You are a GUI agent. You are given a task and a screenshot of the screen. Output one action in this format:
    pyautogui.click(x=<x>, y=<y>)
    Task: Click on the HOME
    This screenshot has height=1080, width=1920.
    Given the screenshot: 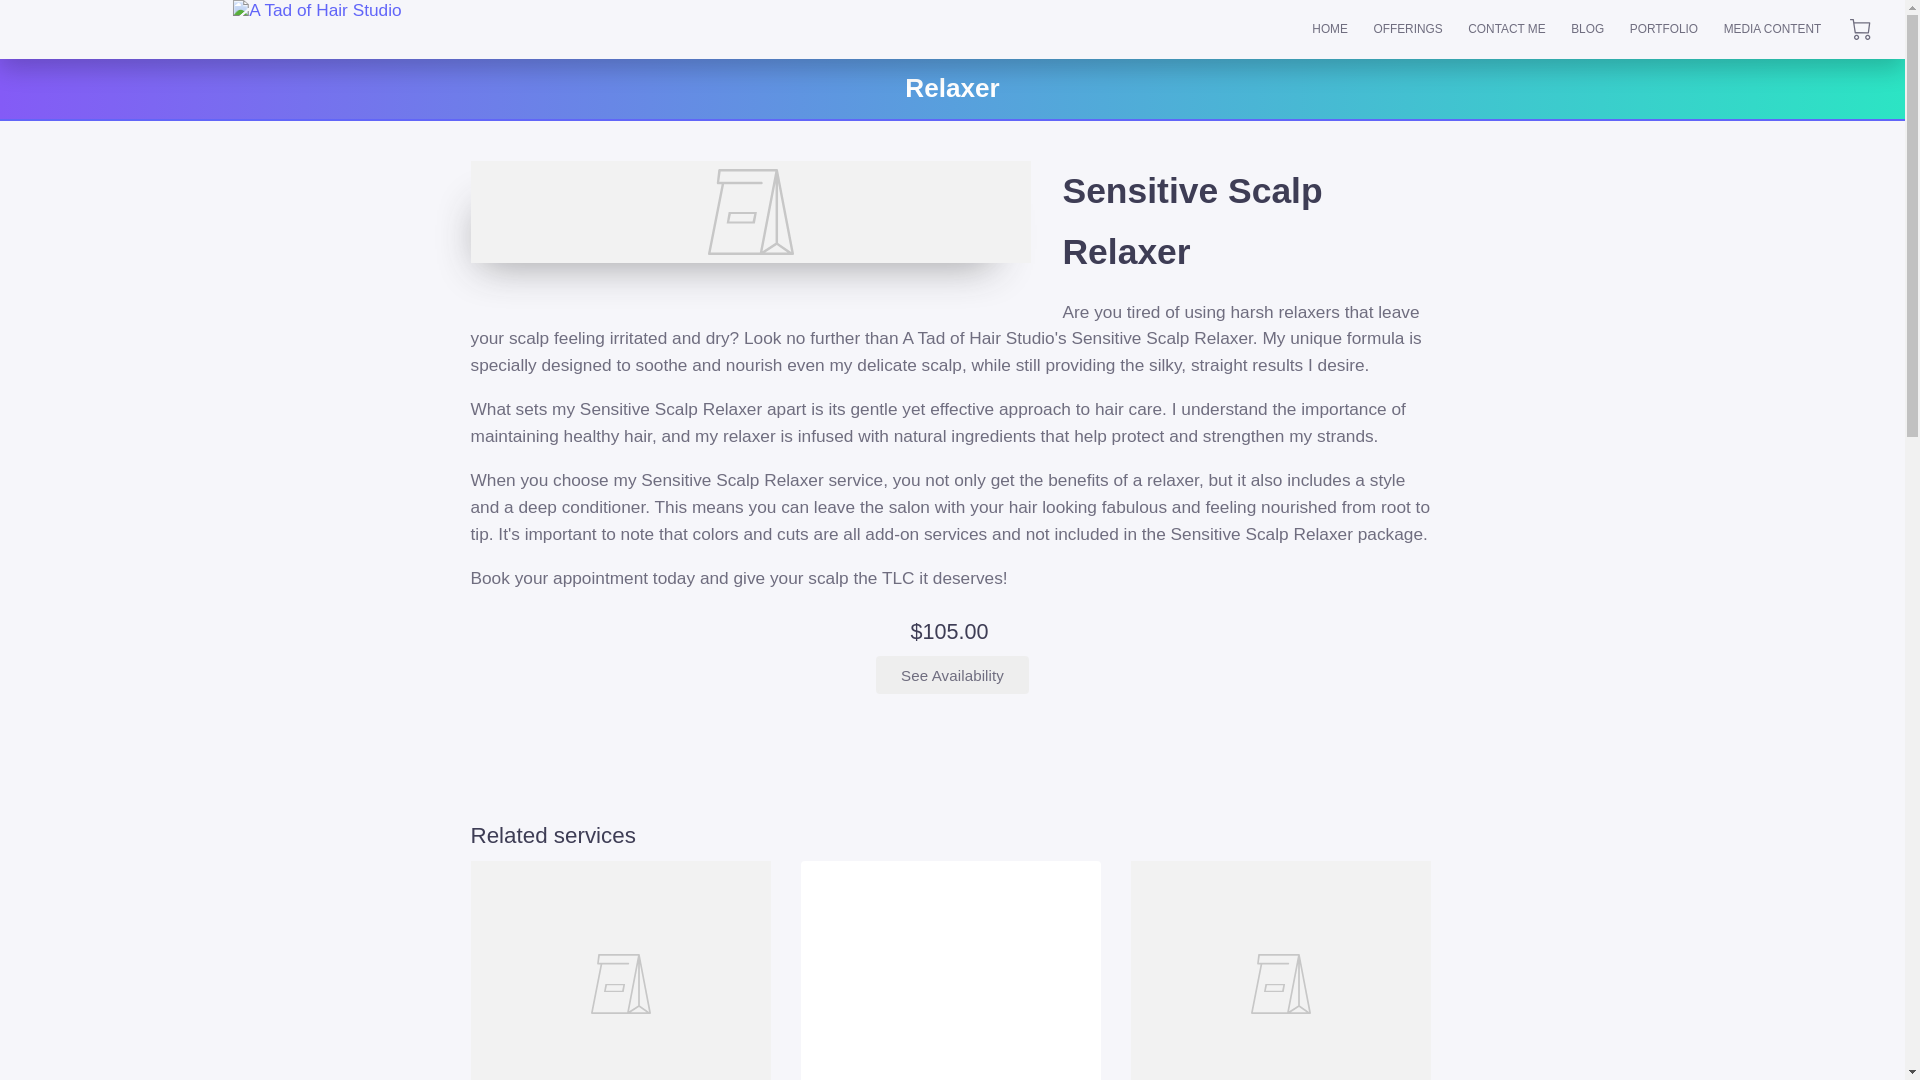 What is the action you would take?
    pyautogui.click(x=1330, y=30)
    